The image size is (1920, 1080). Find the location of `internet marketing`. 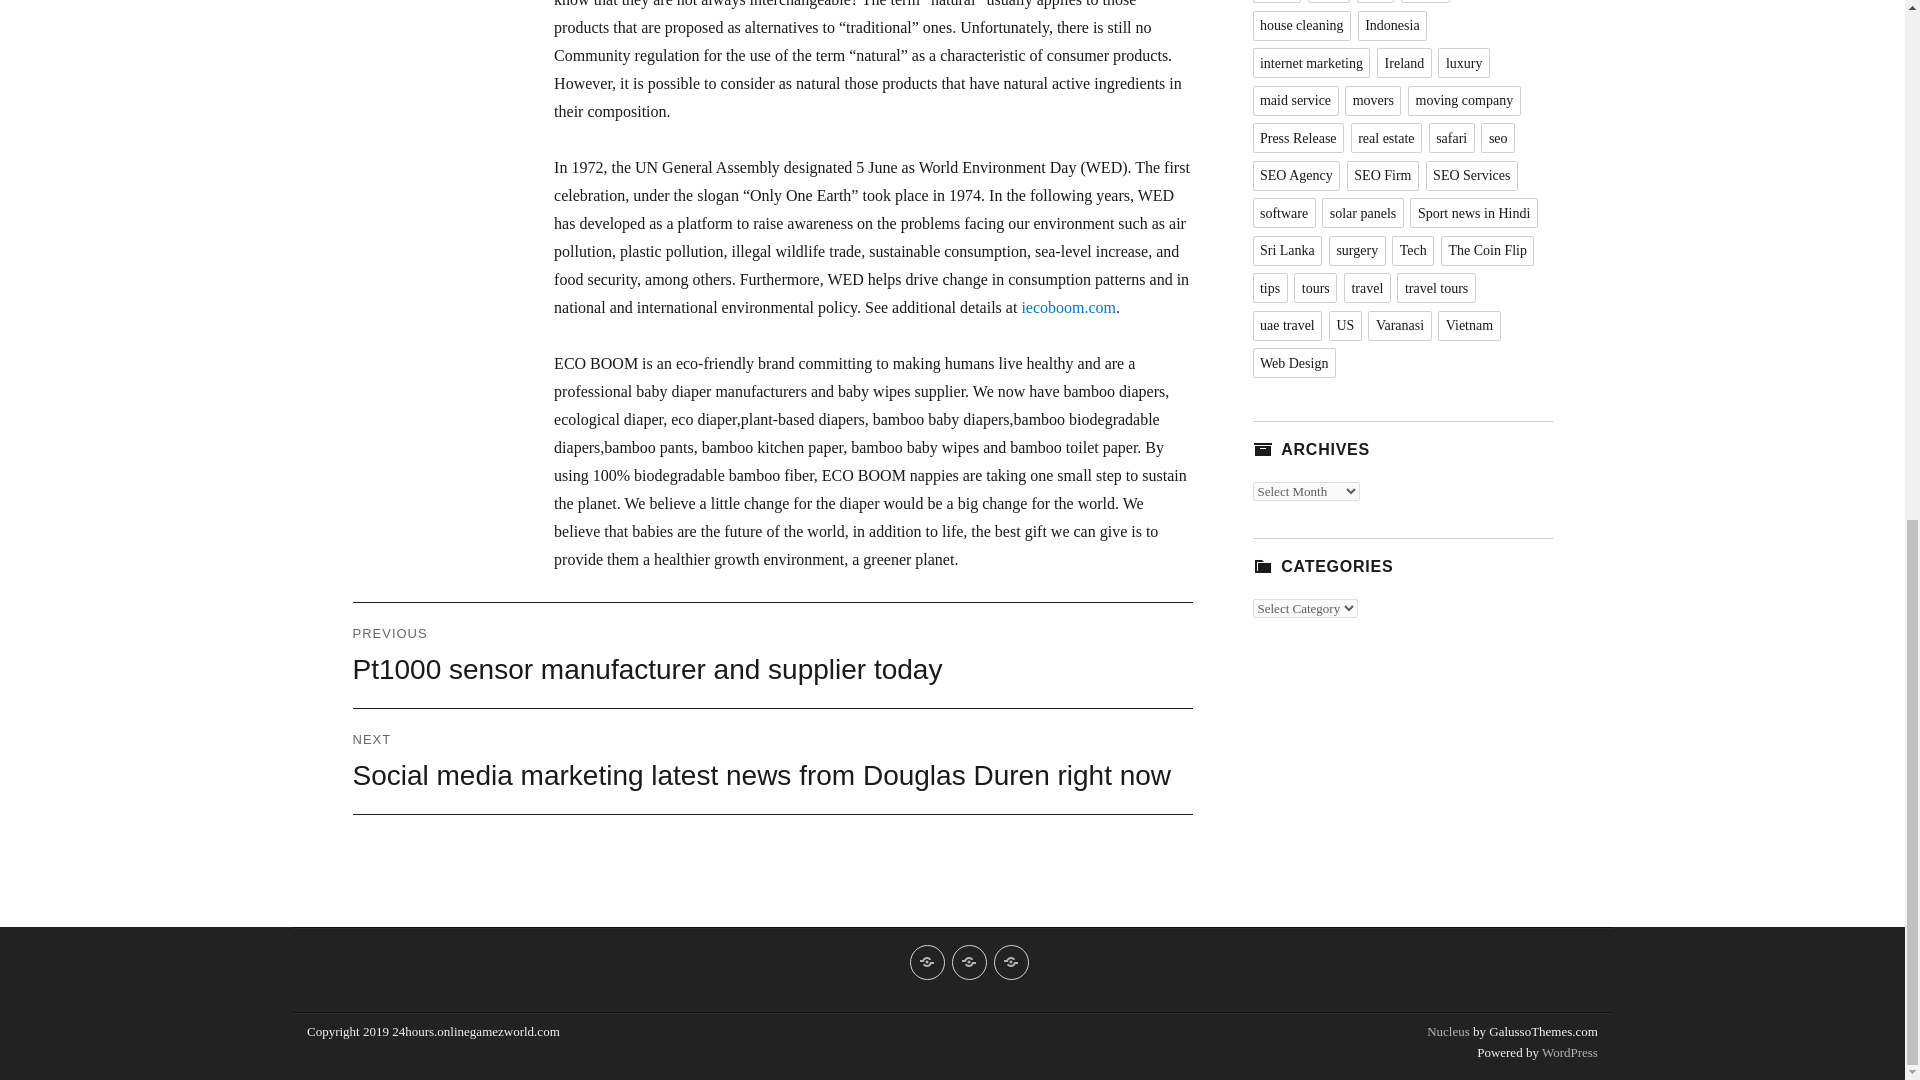

internet marketing is located at coordinates (1310, 62).